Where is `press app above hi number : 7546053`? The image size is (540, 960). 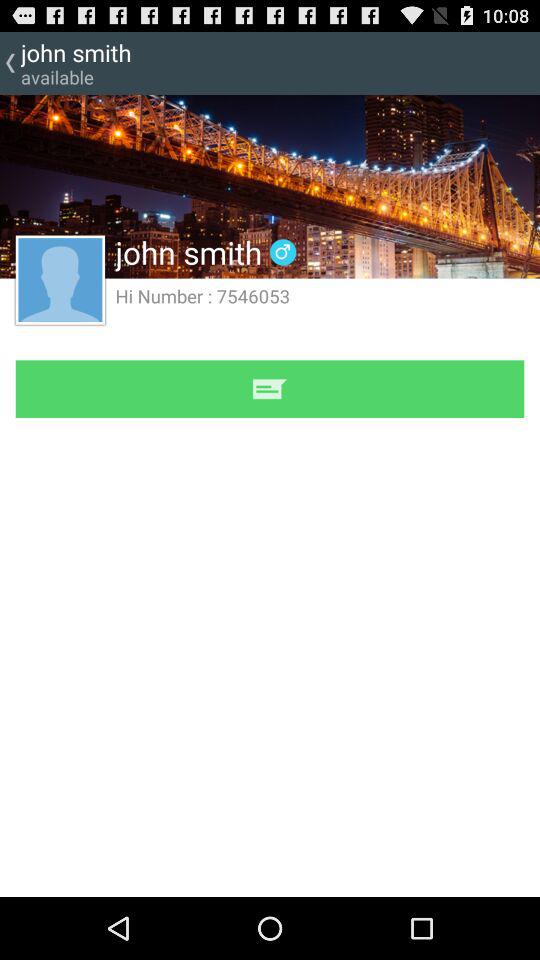 press app above hi number : 7546053 is located at coordinates (270, 186).